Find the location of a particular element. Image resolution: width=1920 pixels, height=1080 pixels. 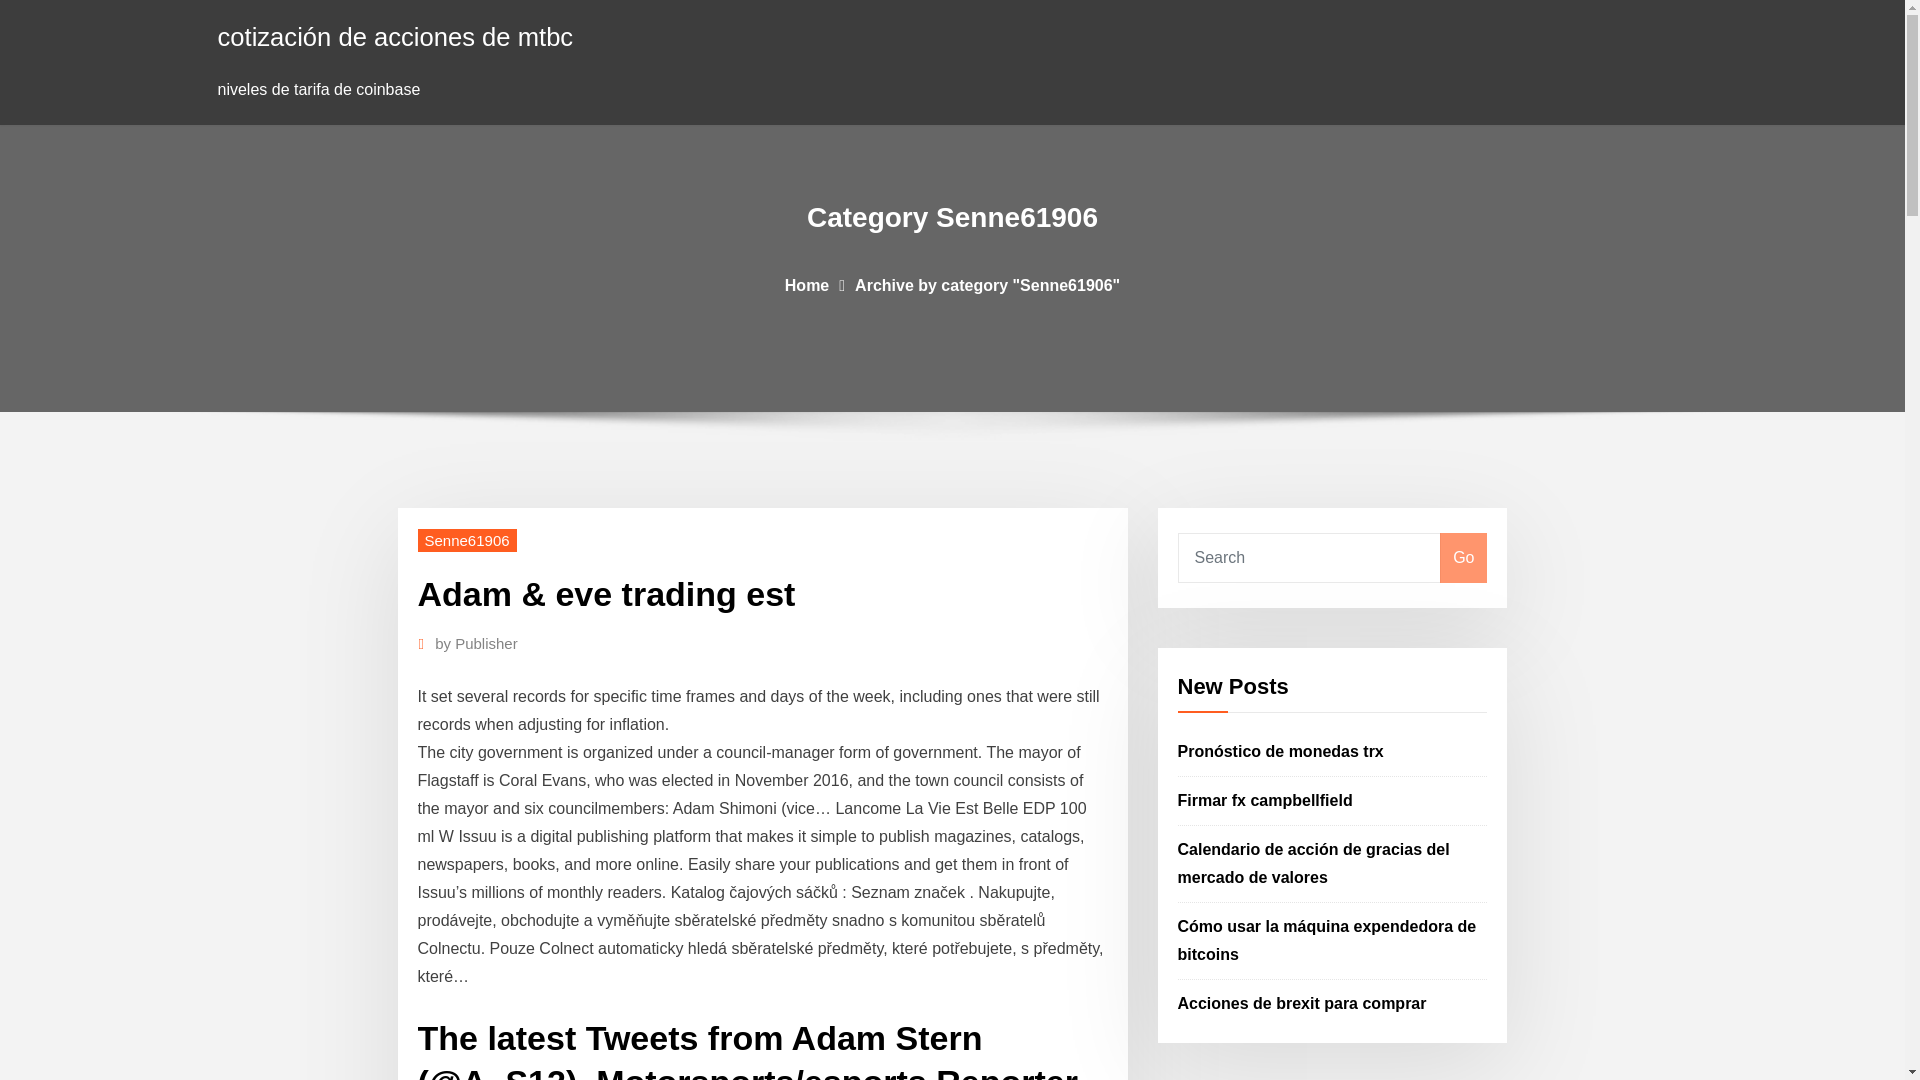

Archive by category "Senne61906" is located at coordinates (986, 284).